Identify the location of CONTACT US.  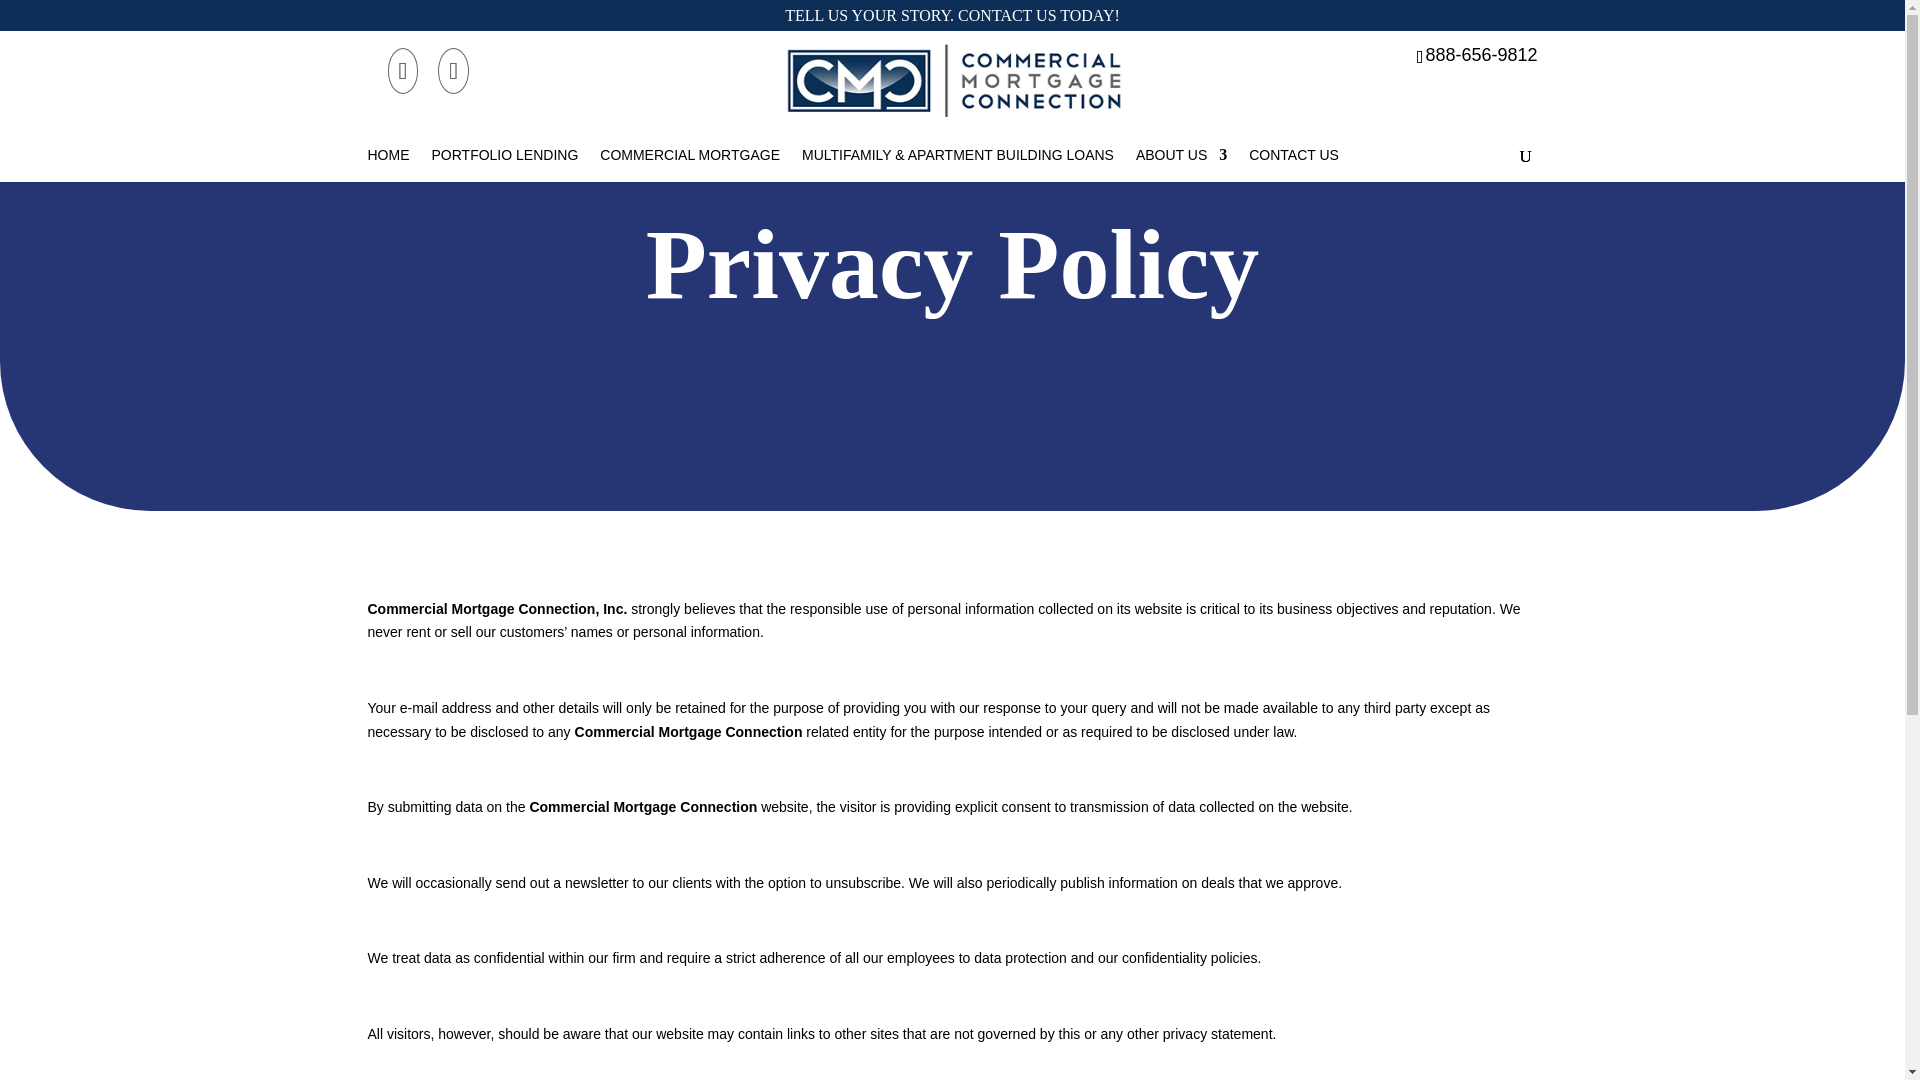
(1294, 154).